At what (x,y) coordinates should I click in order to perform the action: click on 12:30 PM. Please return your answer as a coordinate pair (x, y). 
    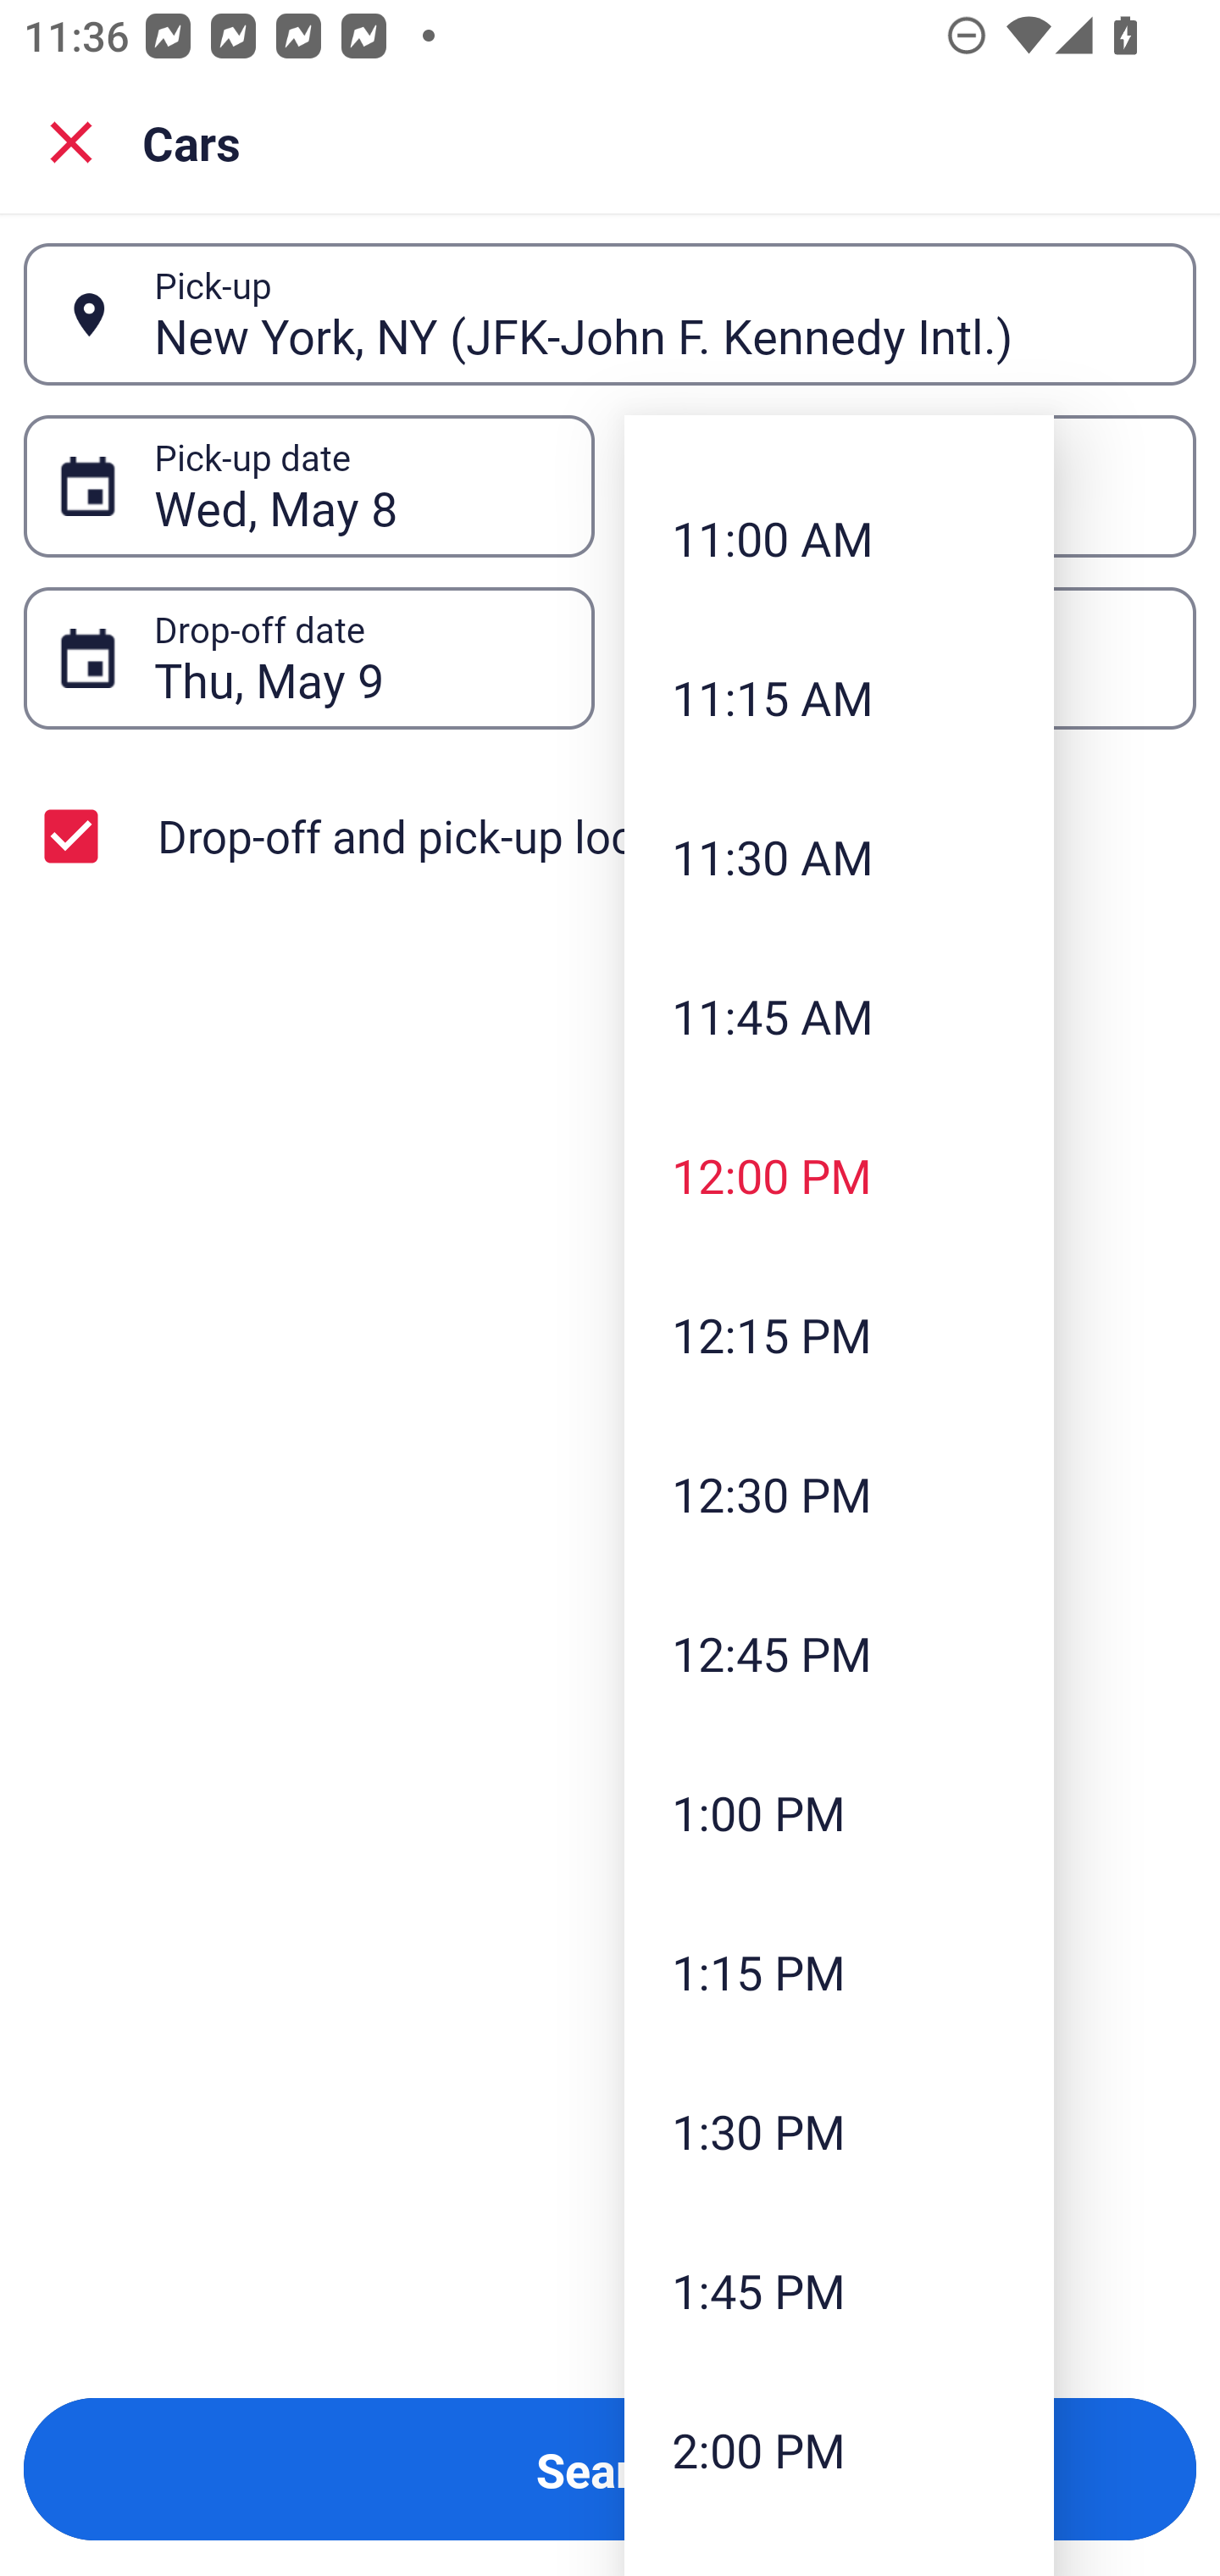
    Looking at the image, I should click on (839, 1493).